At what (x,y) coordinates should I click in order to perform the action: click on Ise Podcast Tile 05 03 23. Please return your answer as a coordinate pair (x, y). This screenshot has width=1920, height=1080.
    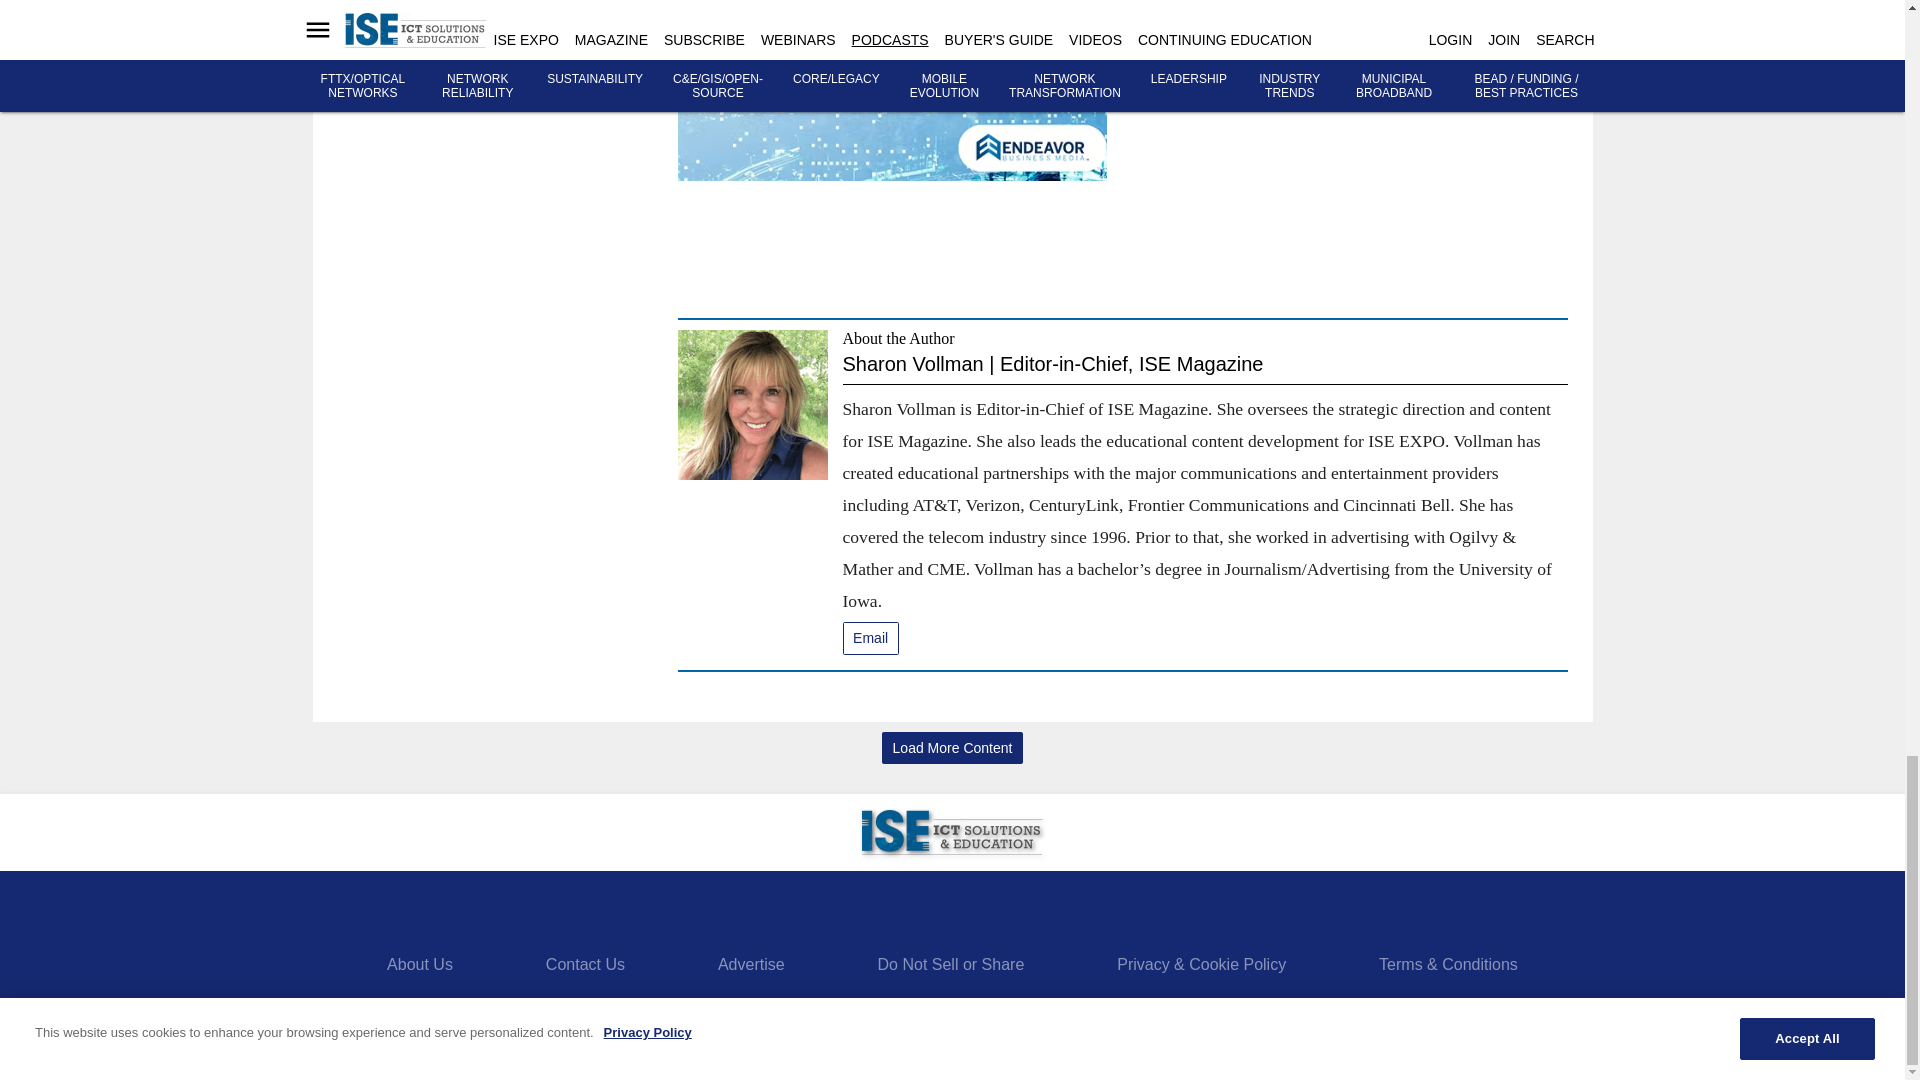
    Looking at the image, I should click on (892, 90).